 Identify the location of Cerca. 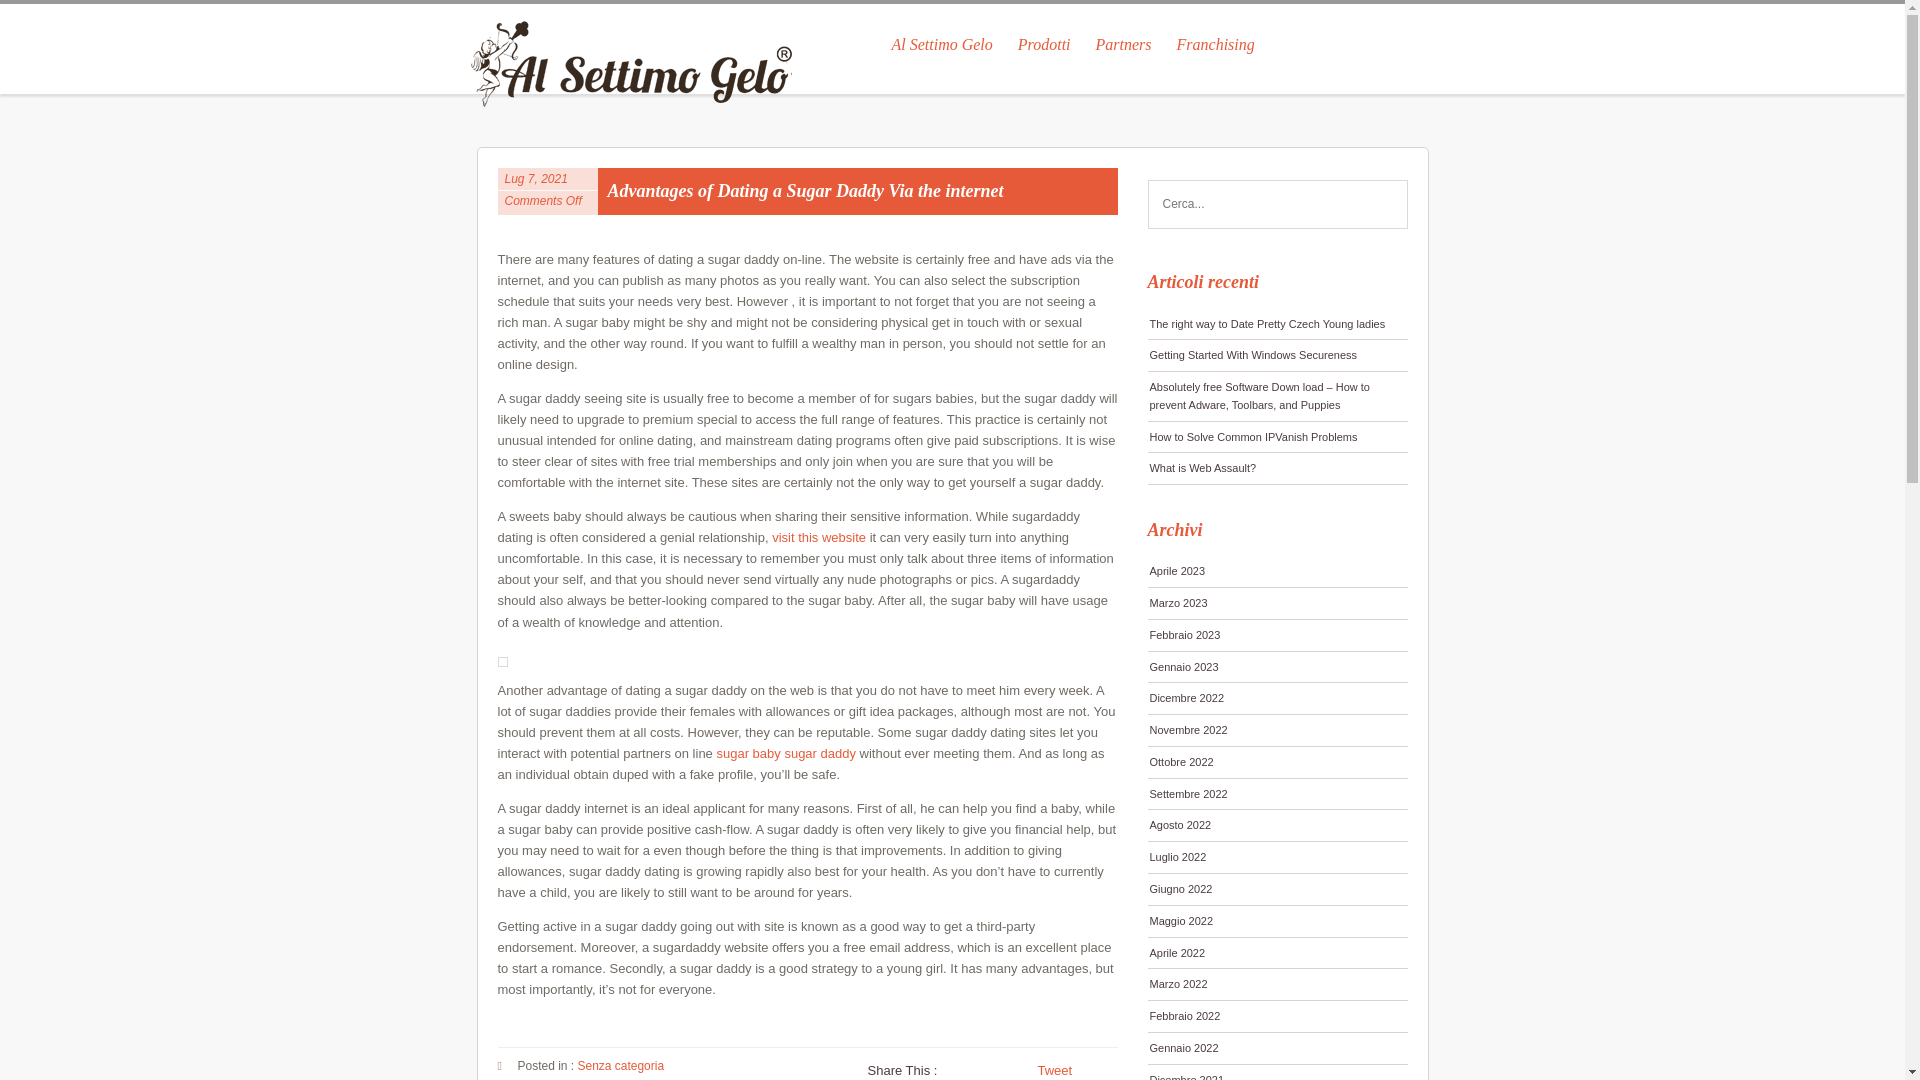
(1384, 204).